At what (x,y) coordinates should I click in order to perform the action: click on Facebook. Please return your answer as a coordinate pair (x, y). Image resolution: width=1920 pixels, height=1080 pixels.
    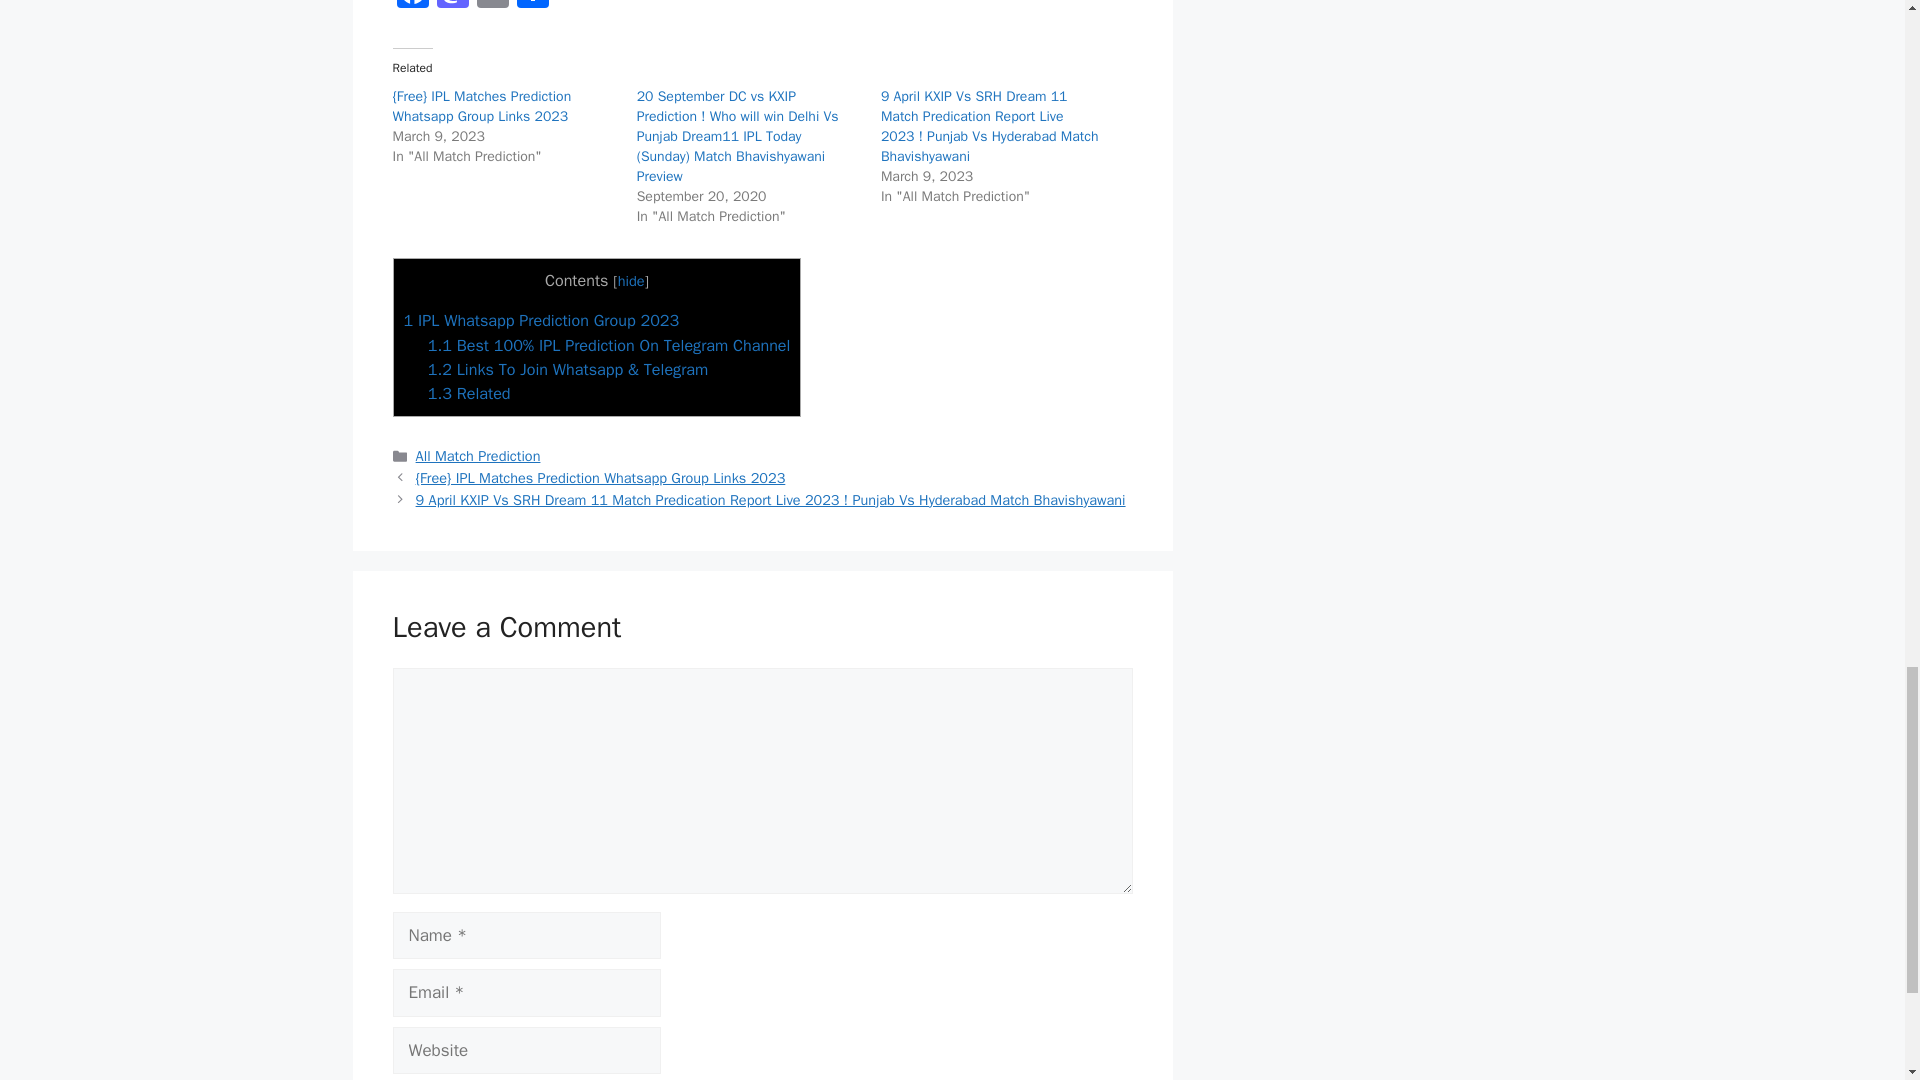
    Looking at the image, I should click on (412, 7).